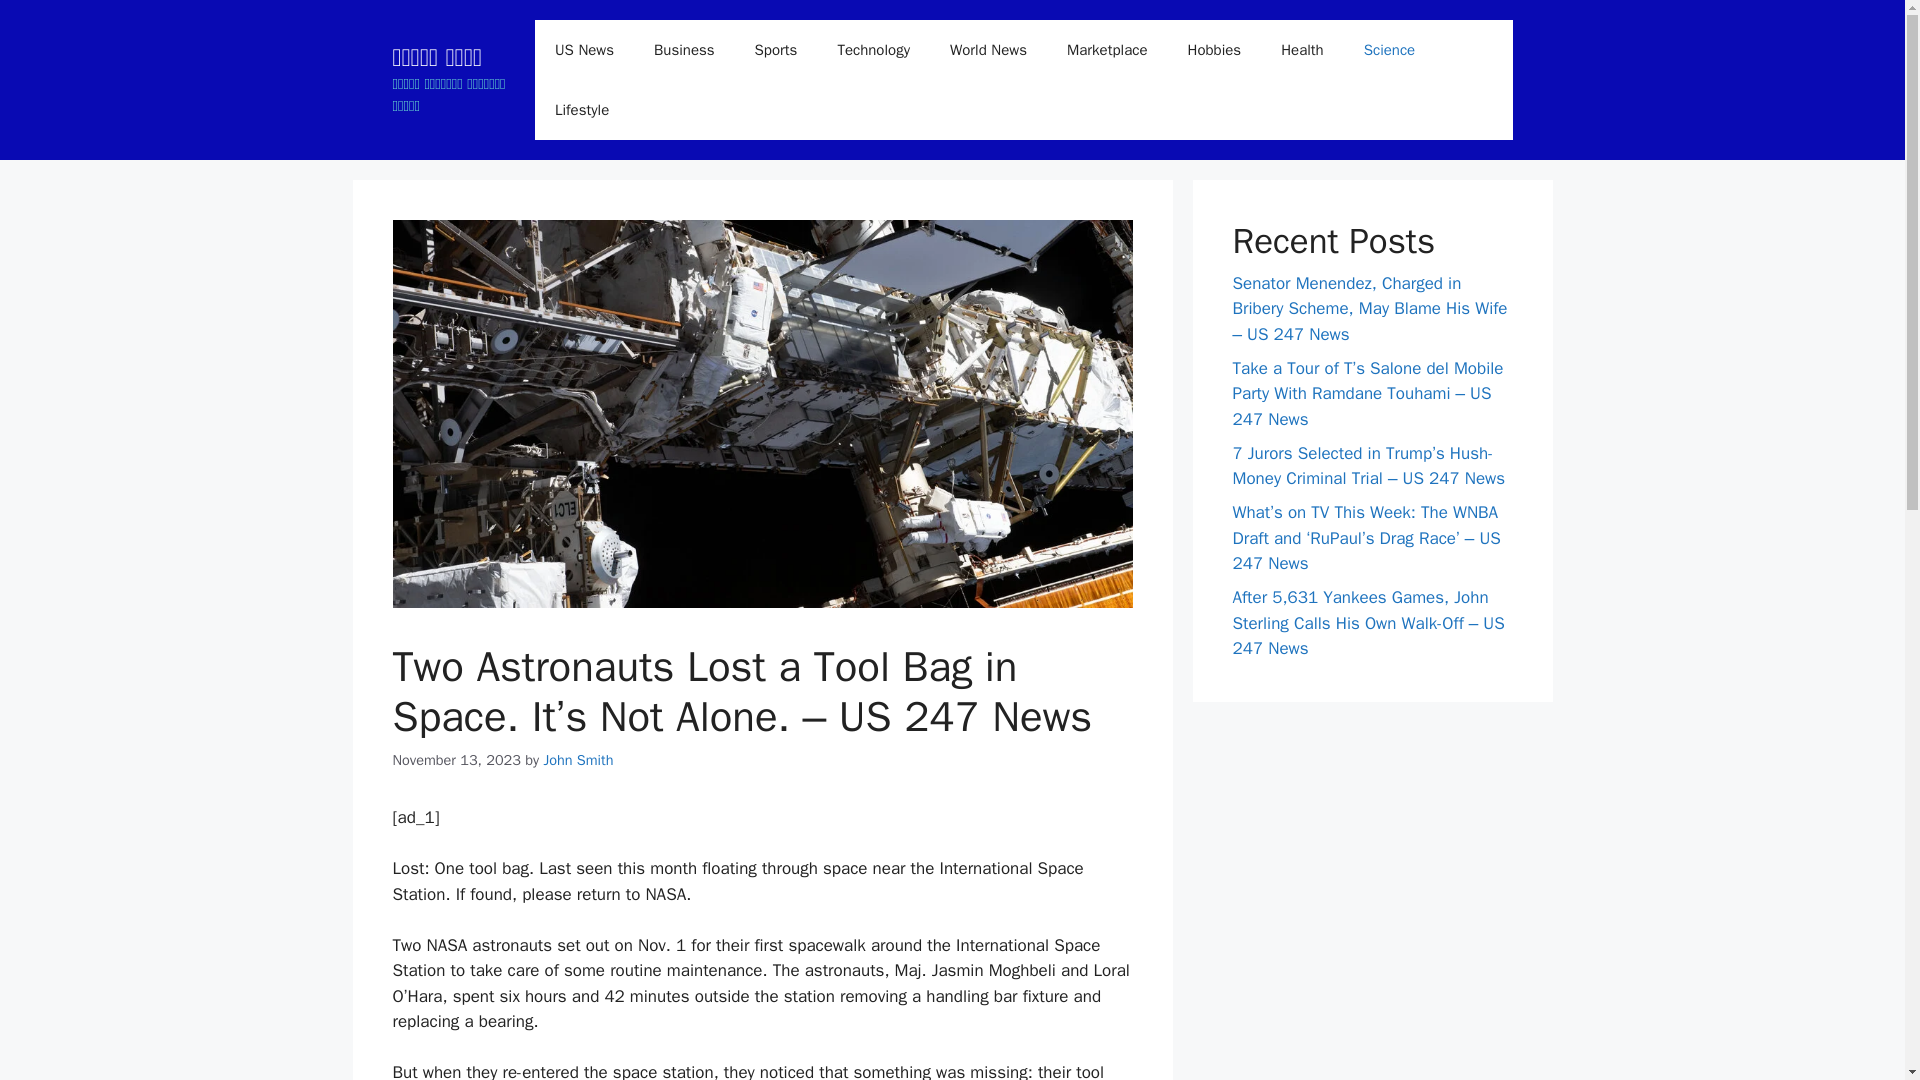 Image resolution: width=1920 pixels, height=1080 pixels. Describe the element at coordinates (776, 50) in the screenshot. I see `Sports` at that location.